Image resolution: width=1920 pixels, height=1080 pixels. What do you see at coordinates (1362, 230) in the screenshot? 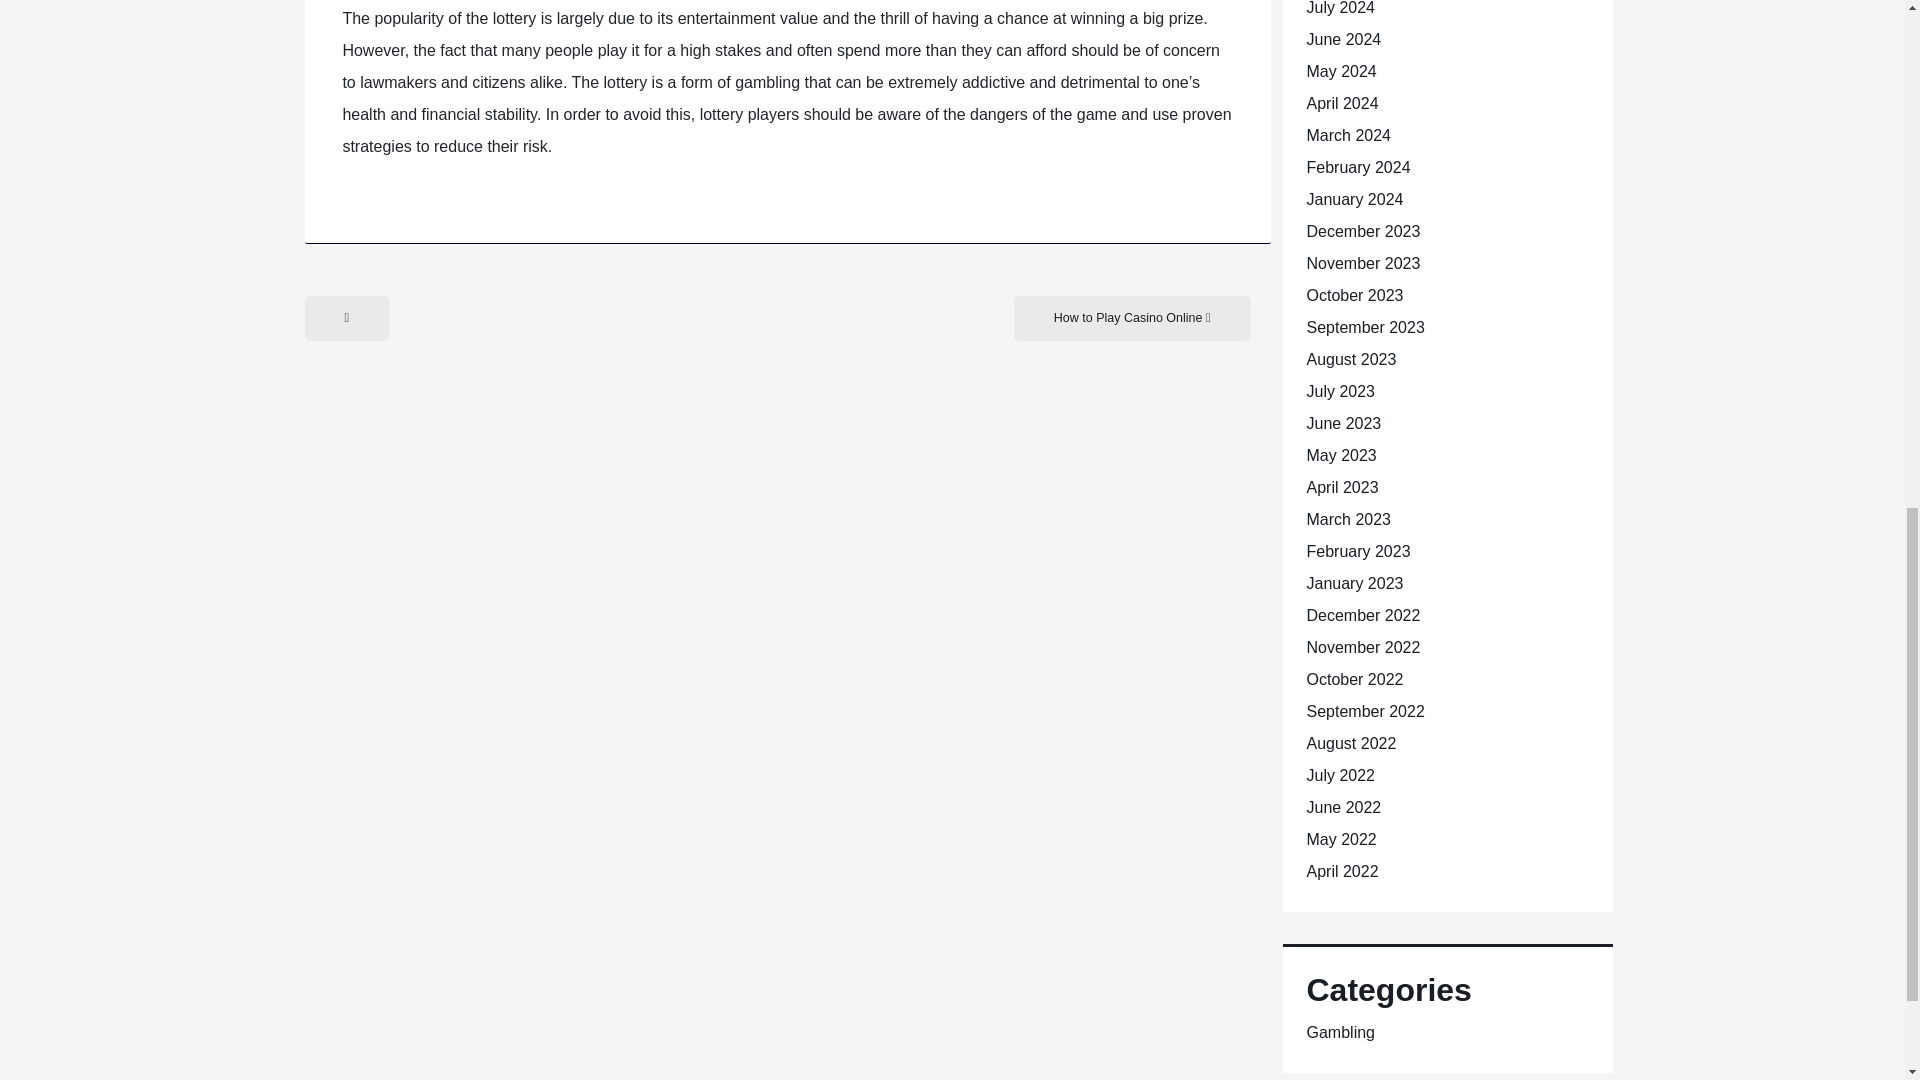
I see `December 2023` at bounding box center [1362, 230].